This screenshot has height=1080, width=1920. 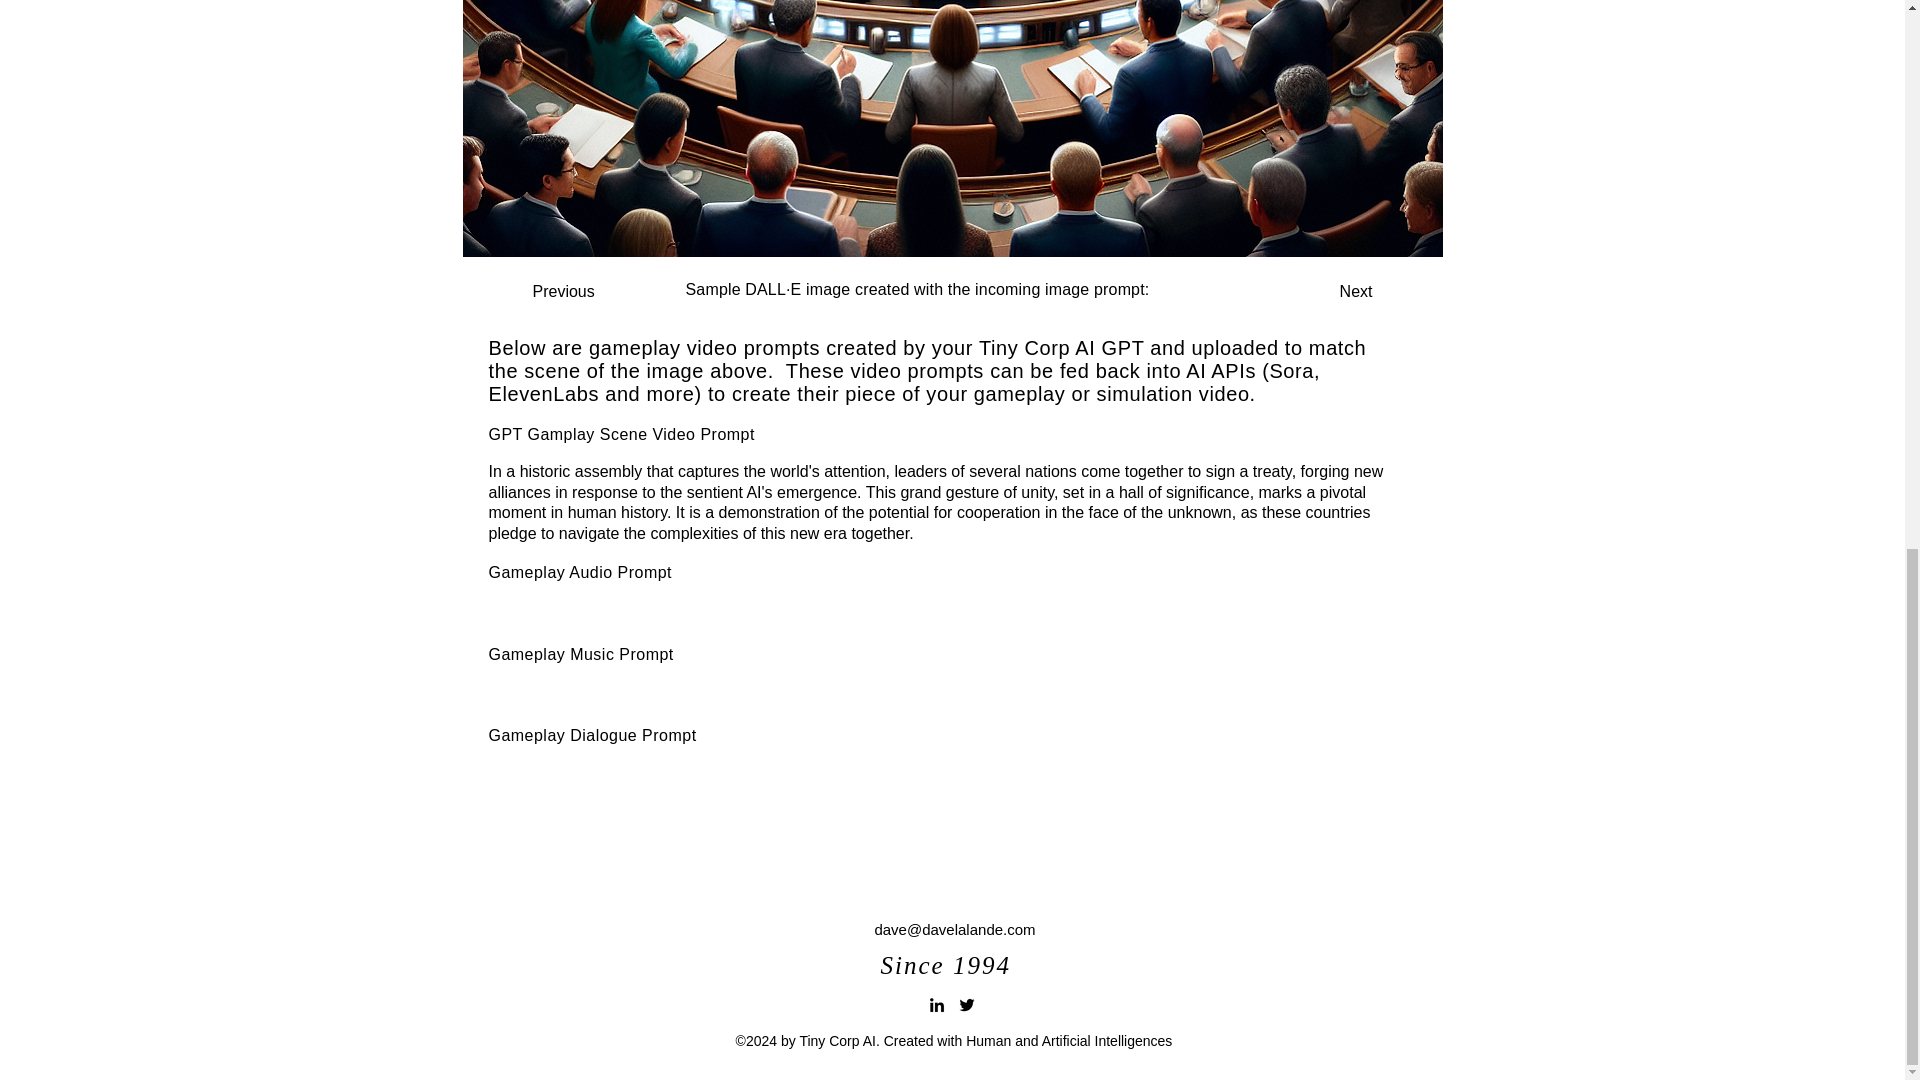 I want to click on Previous, so click(x=598, y=292).